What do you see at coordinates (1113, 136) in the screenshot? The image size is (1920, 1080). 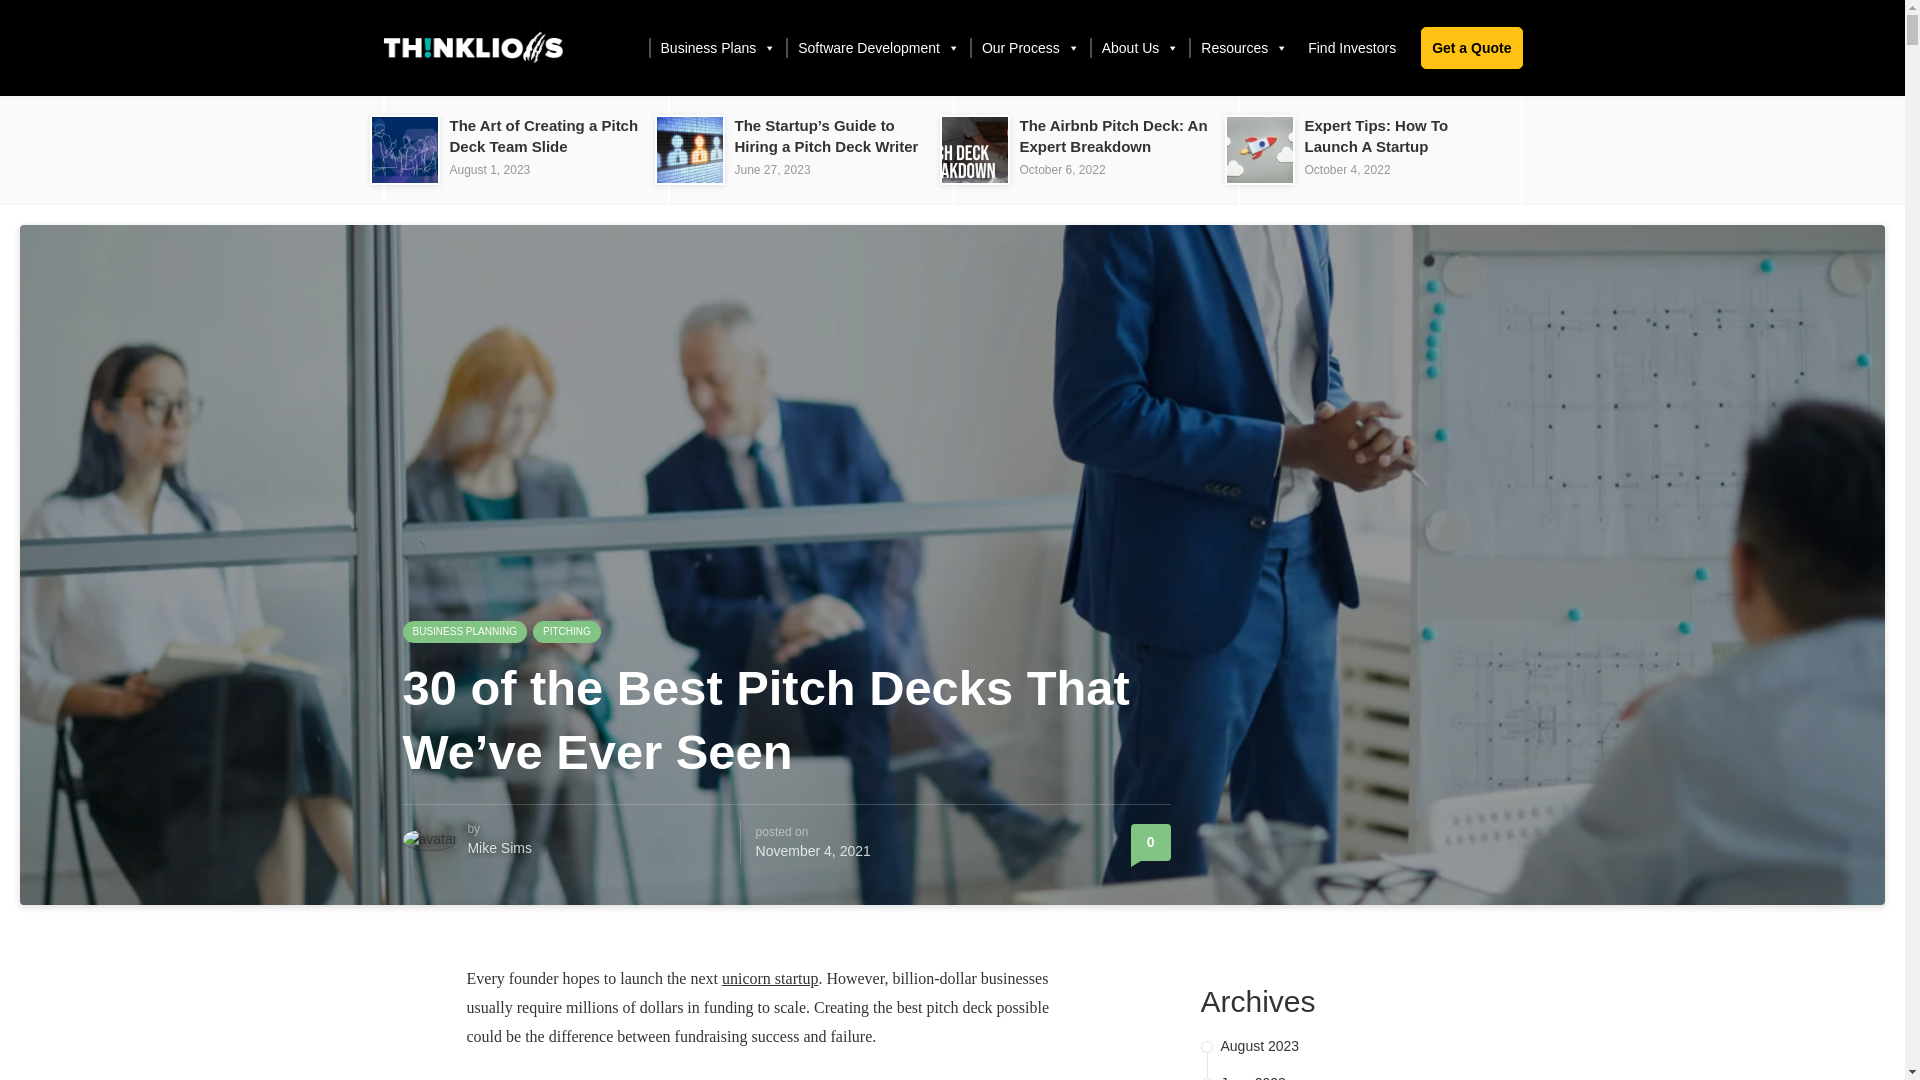 I see `The Airbnb Pitch Deck: An Expert Breakdown` at bounding box center [1113, 136].